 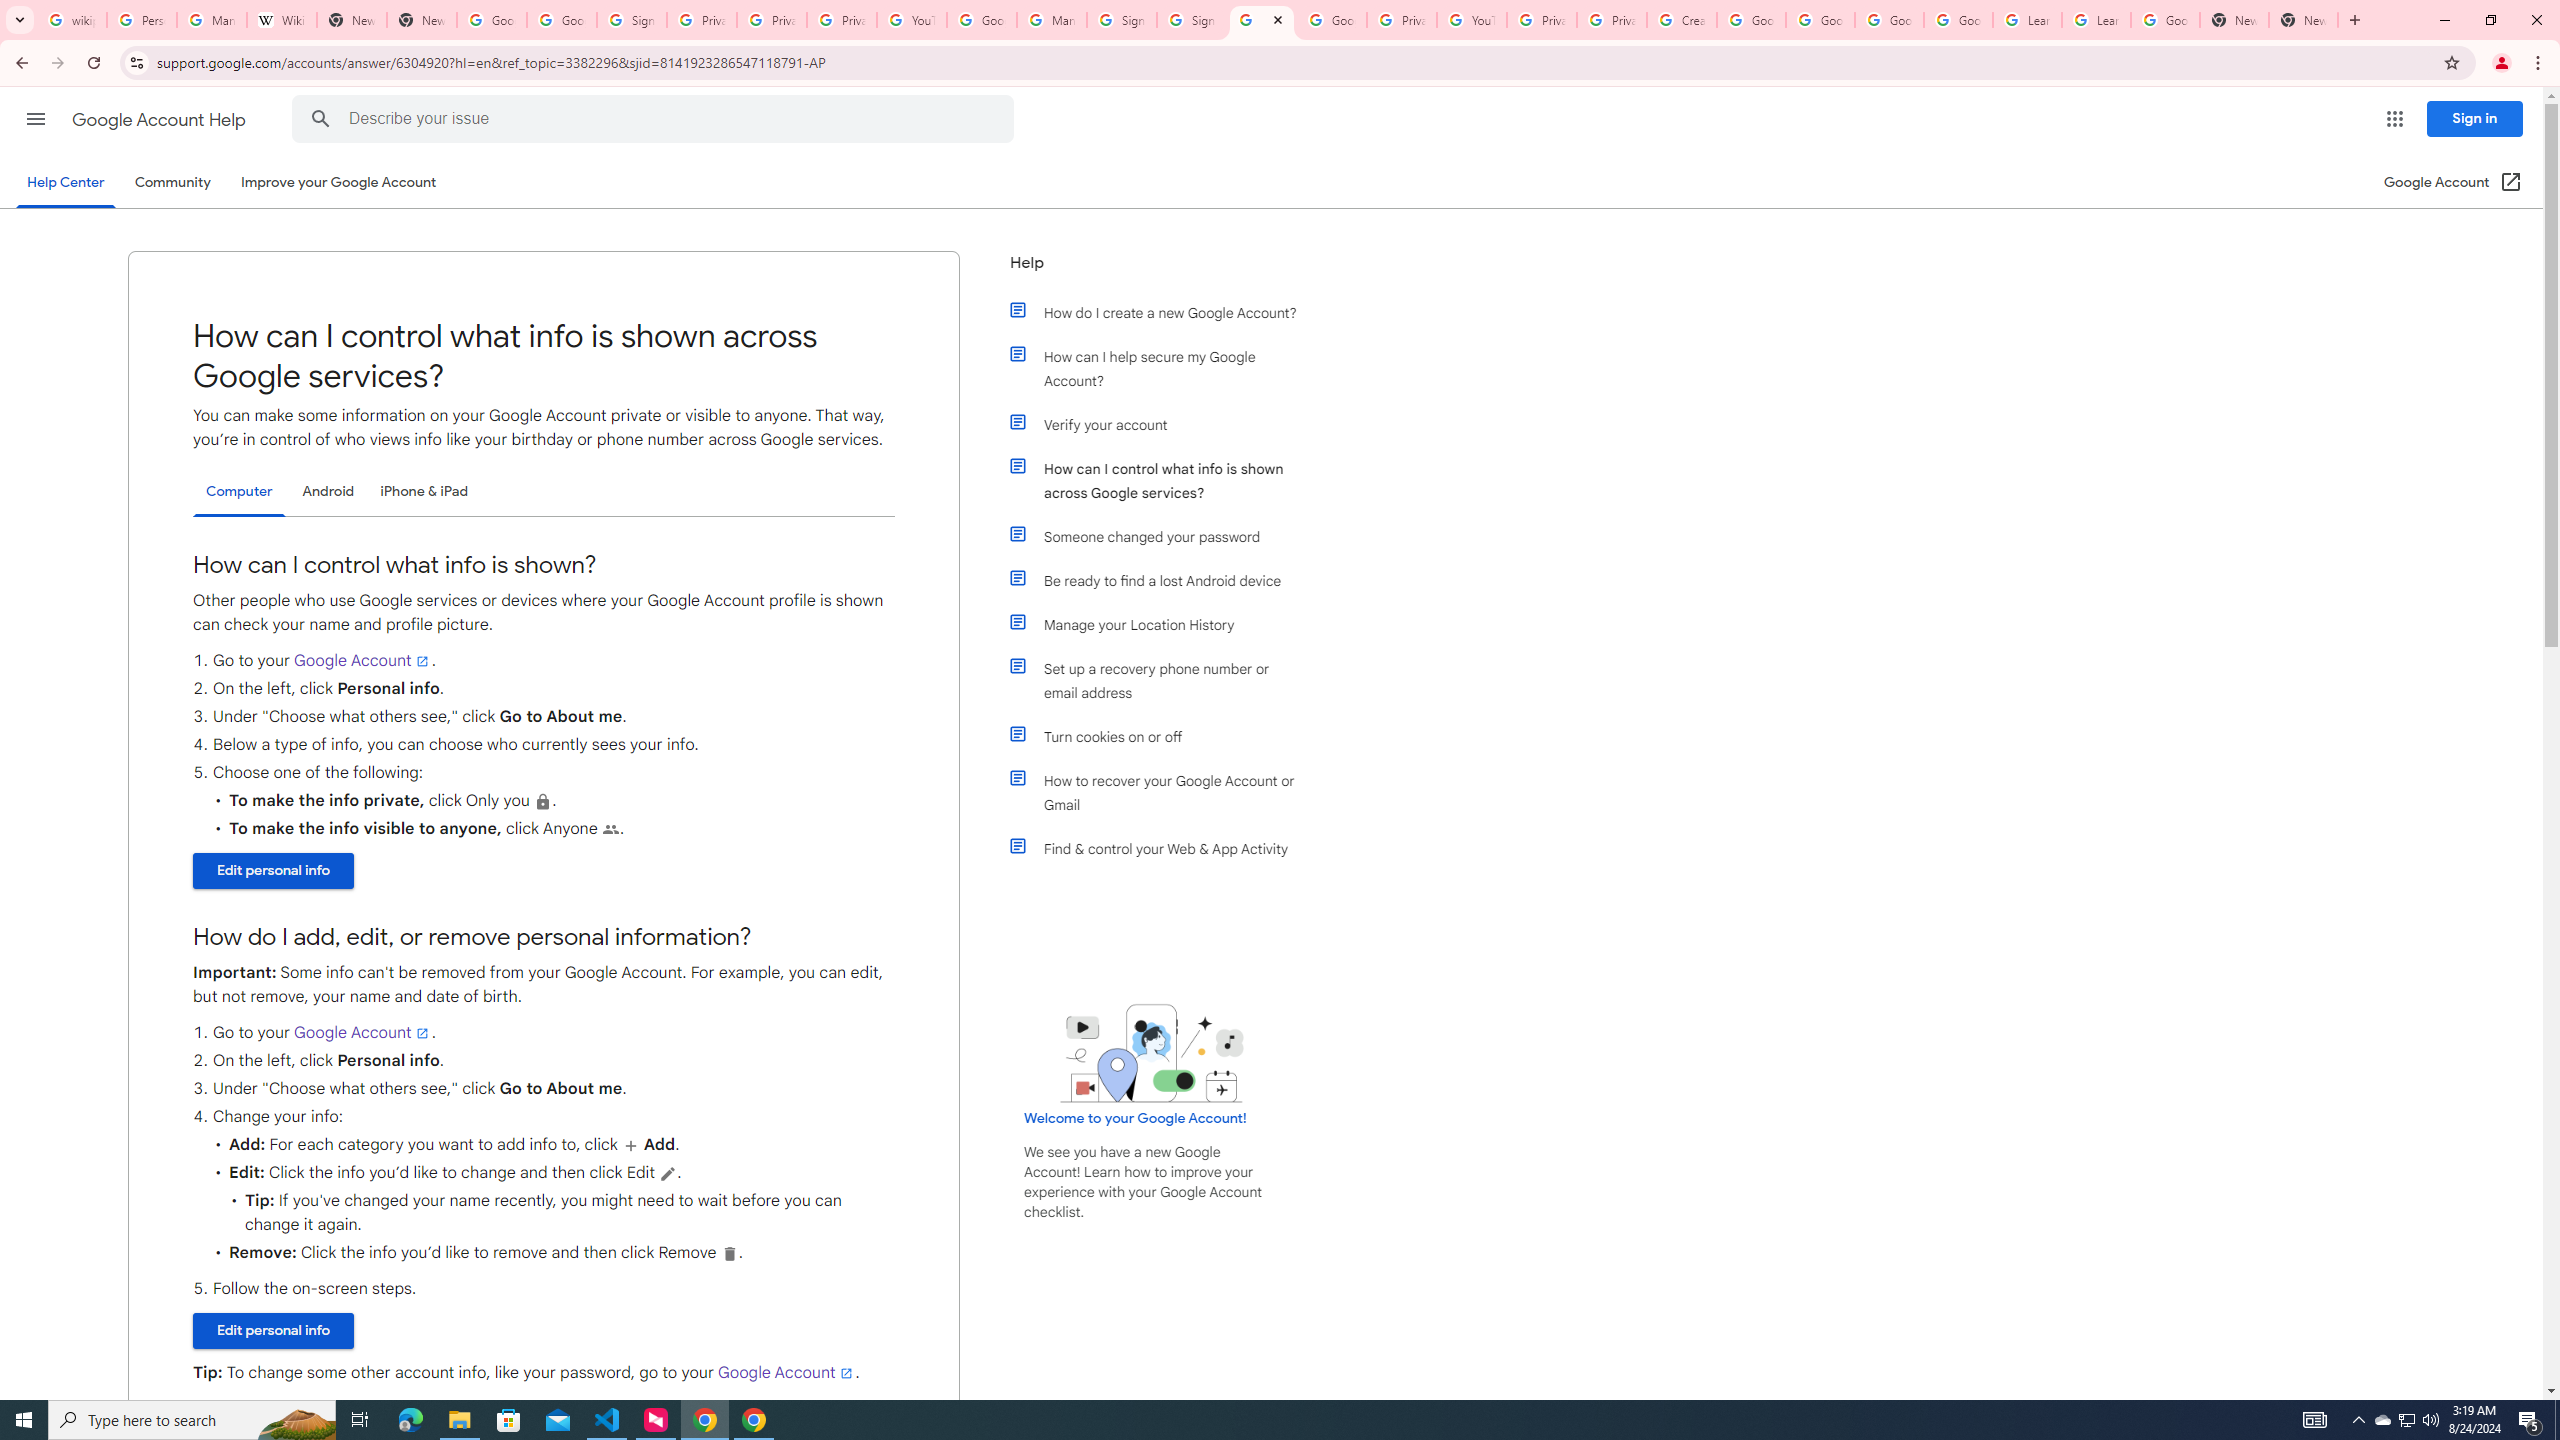 I want to click on Improve your Google Account, so click(x=339, y=182).